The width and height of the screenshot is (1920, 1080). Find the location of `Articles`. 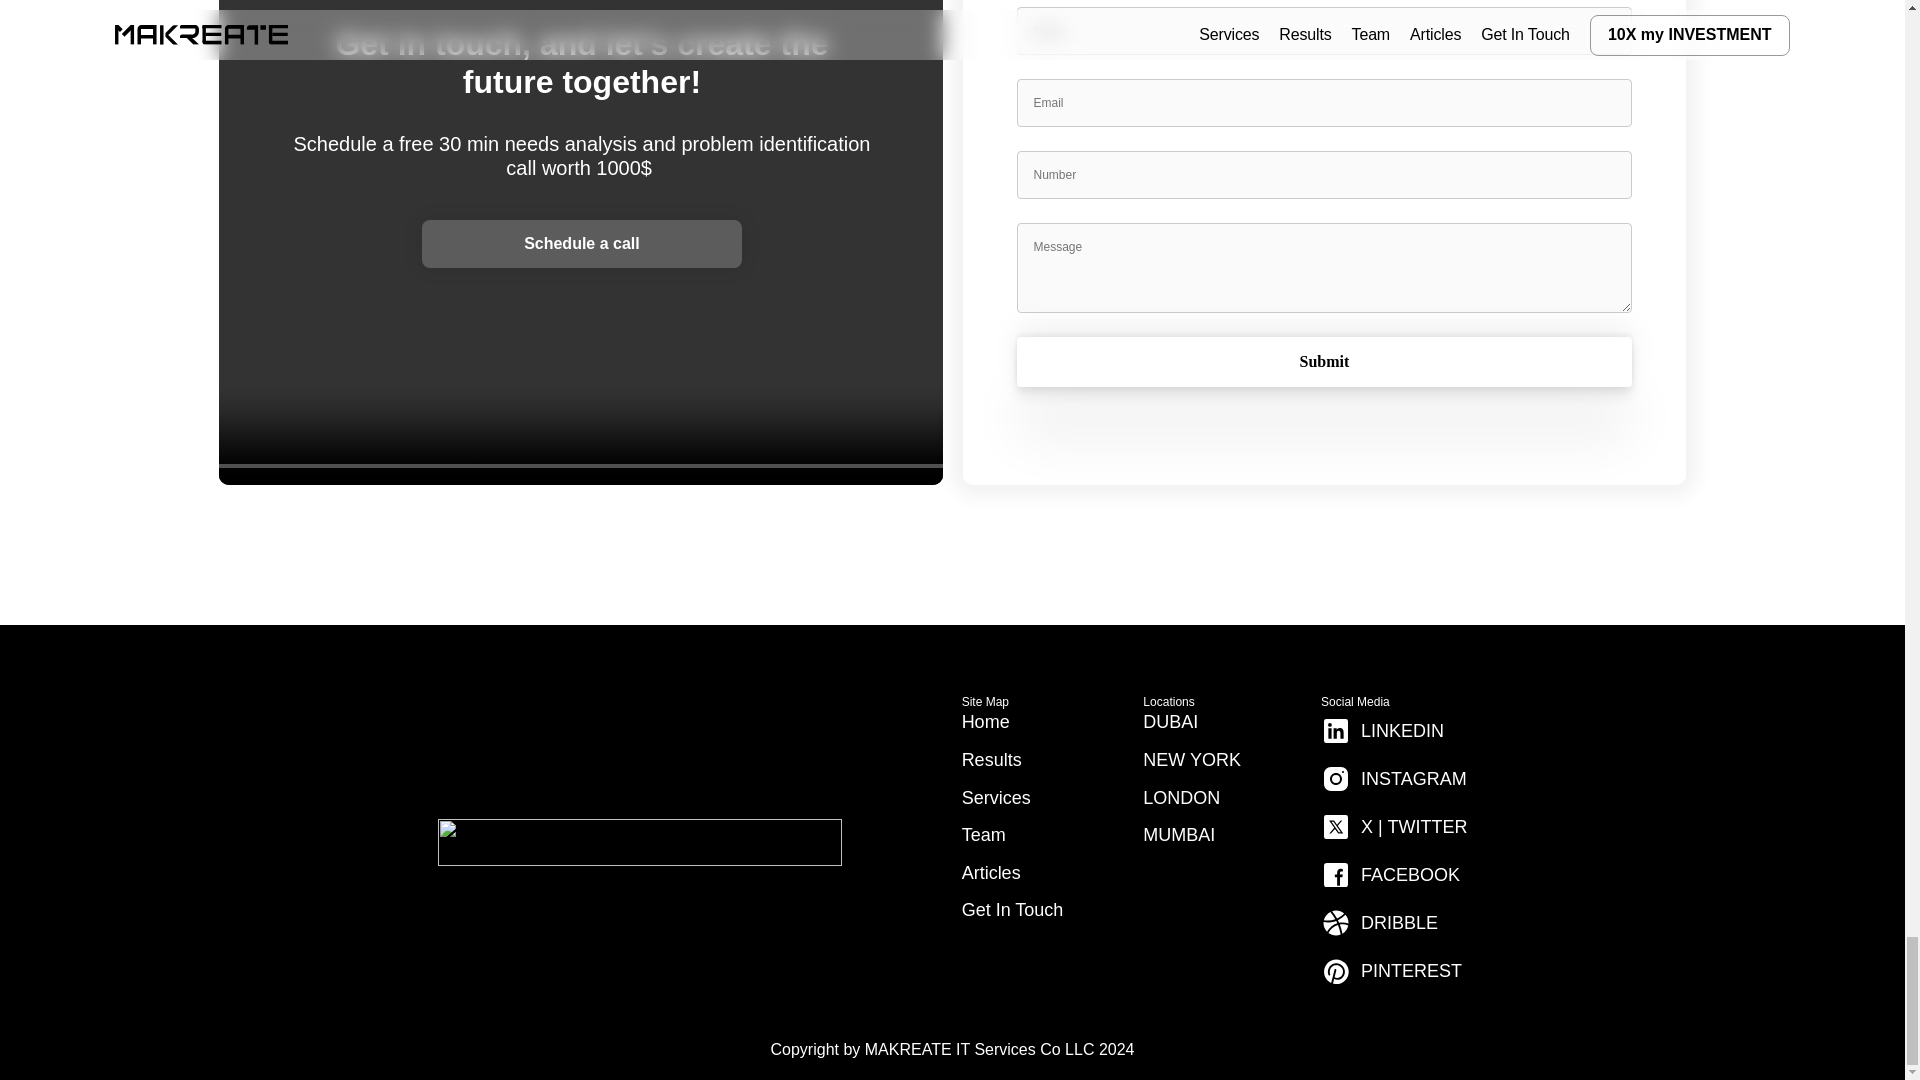

Articles is located at coordinates (991, 872).